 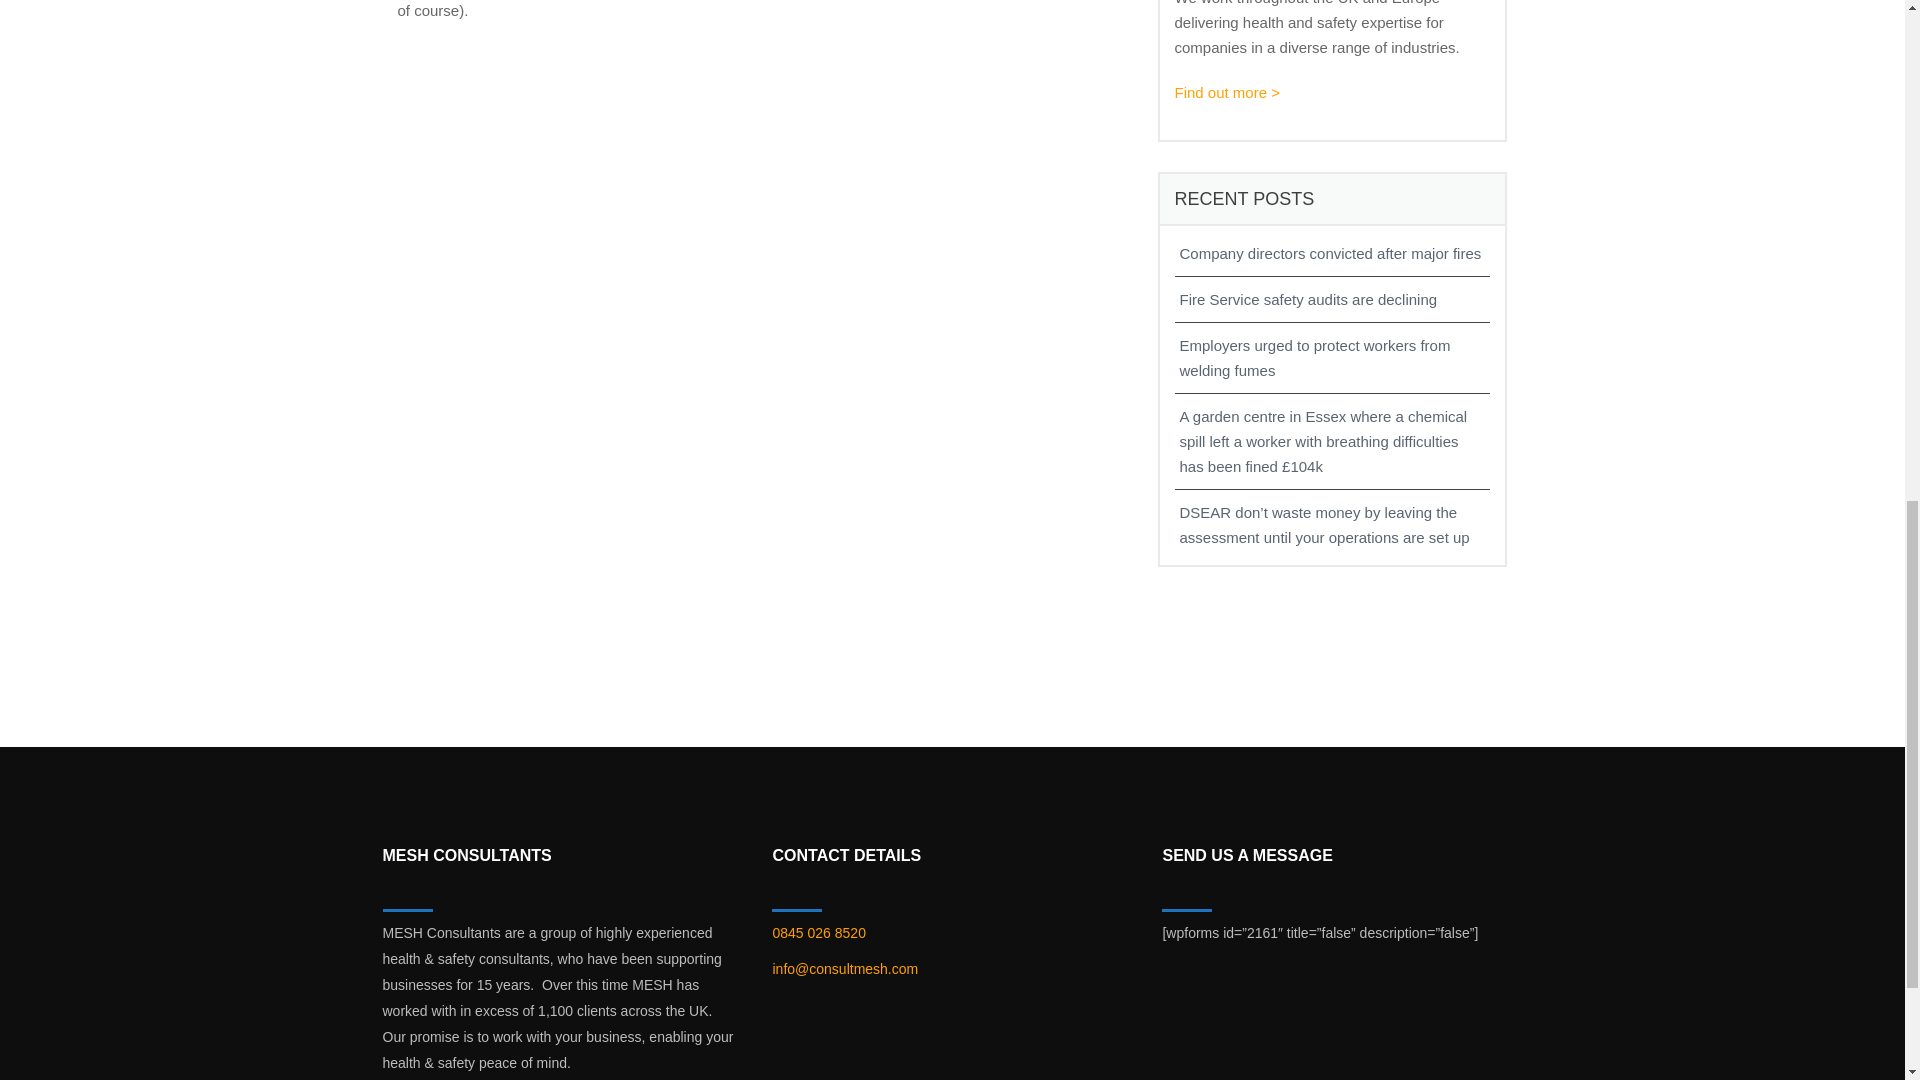 I want to click on Company directors convicted after major fires, so click(x=1333, y=252).